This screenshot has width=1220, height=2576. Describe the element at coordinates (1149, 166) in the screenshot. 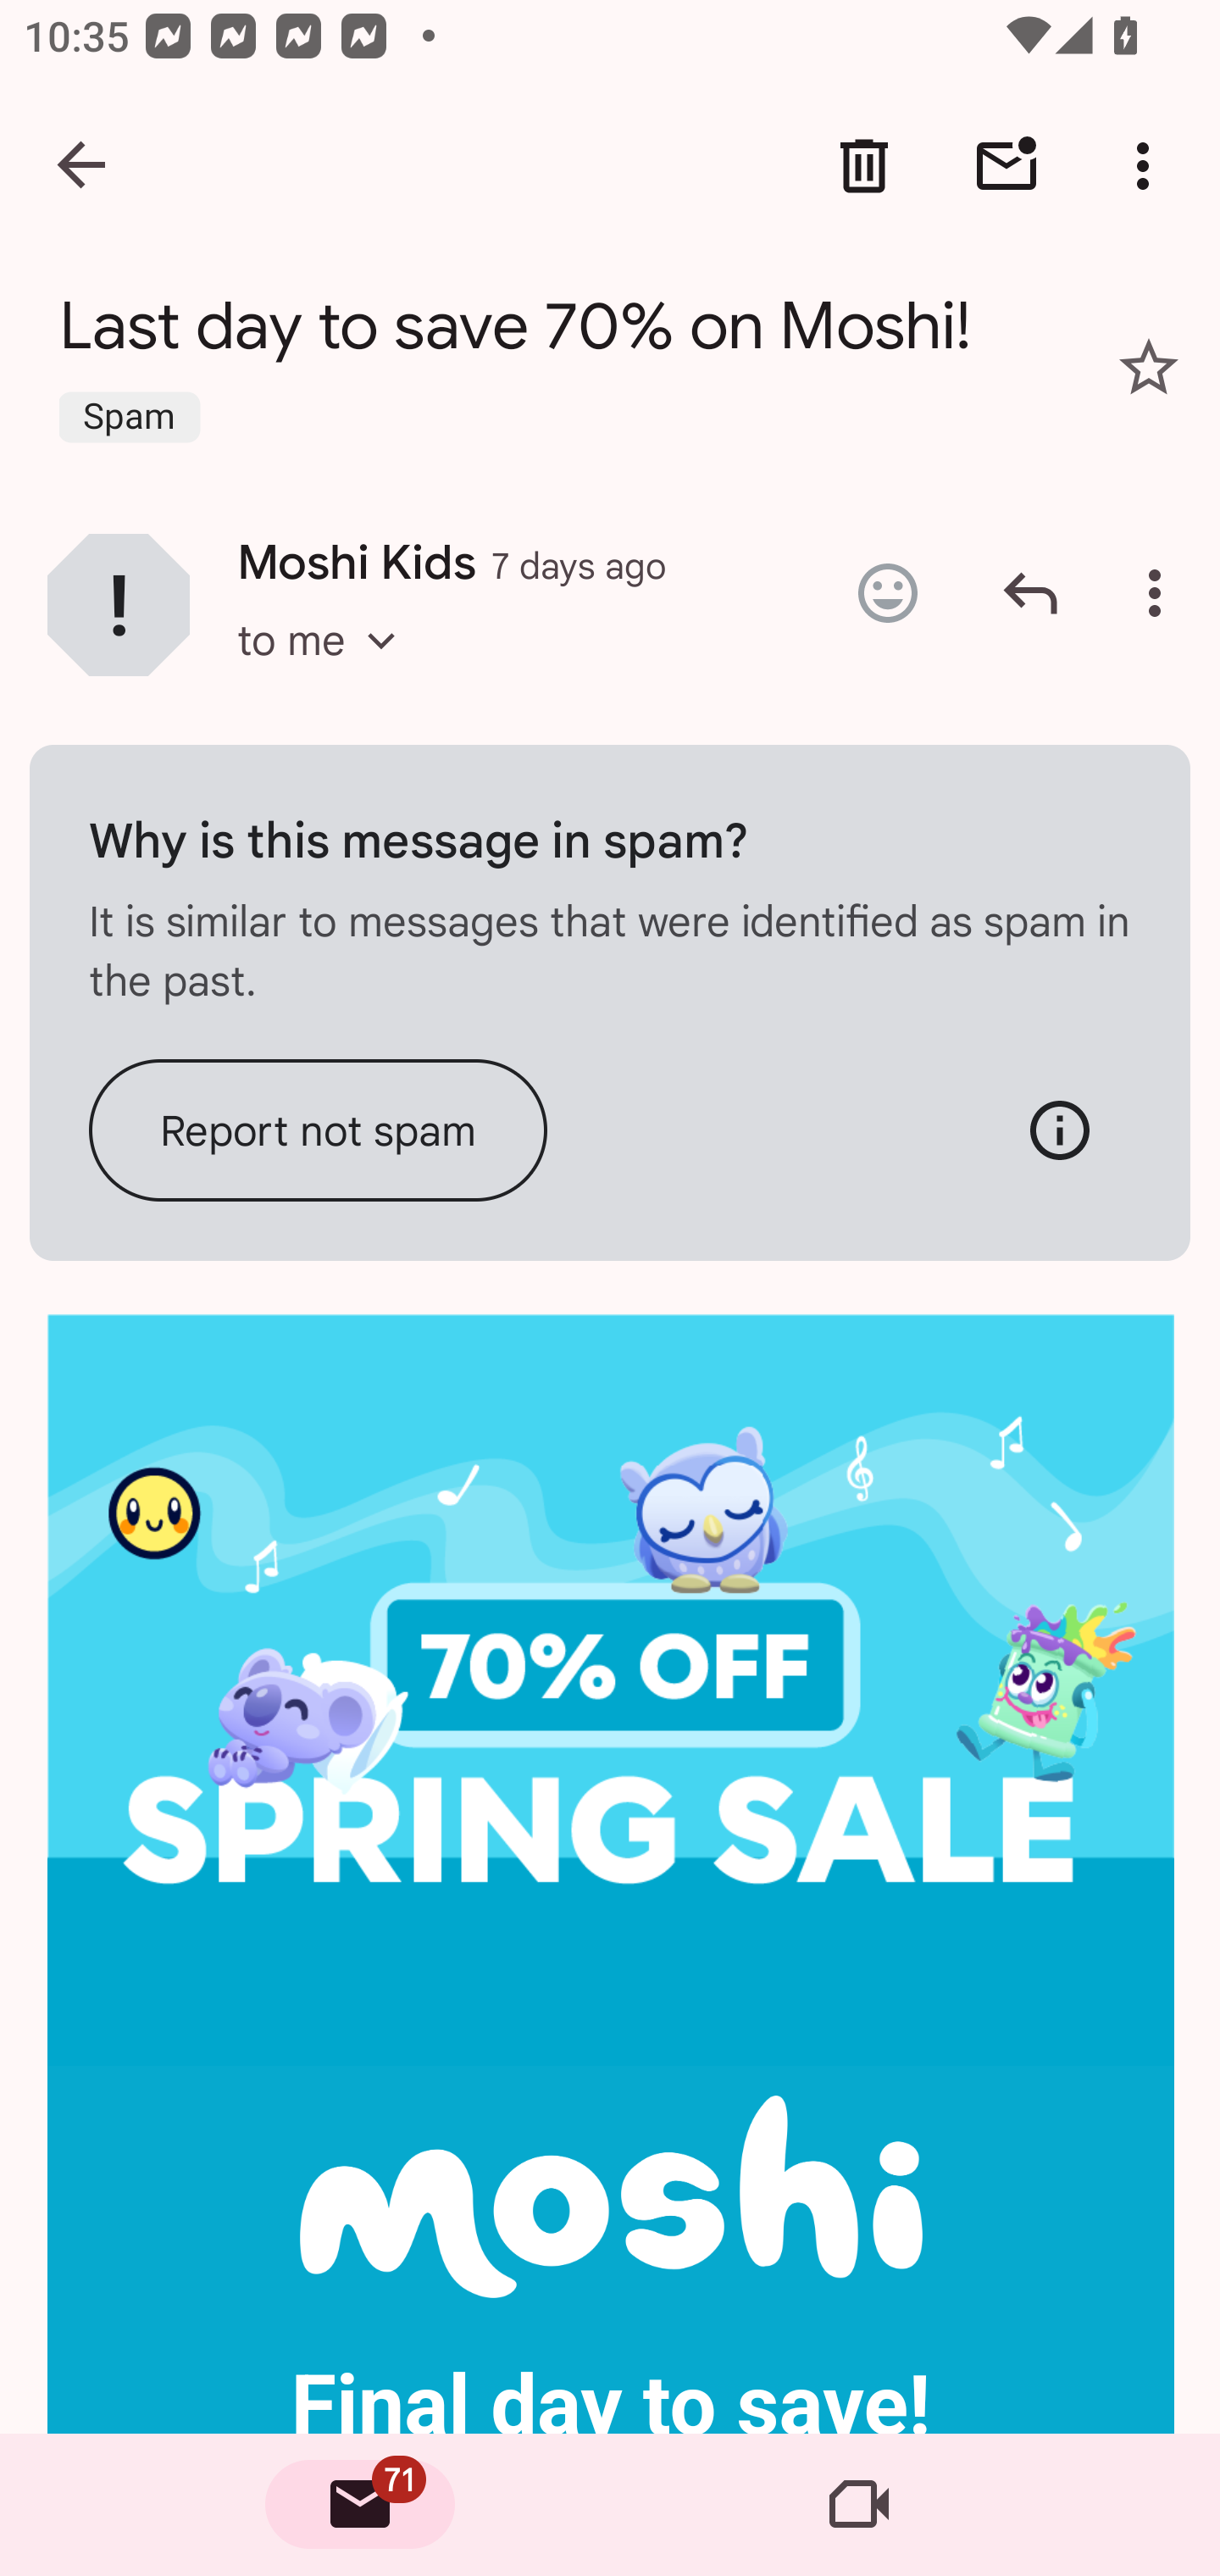

I see `More options` at that location.